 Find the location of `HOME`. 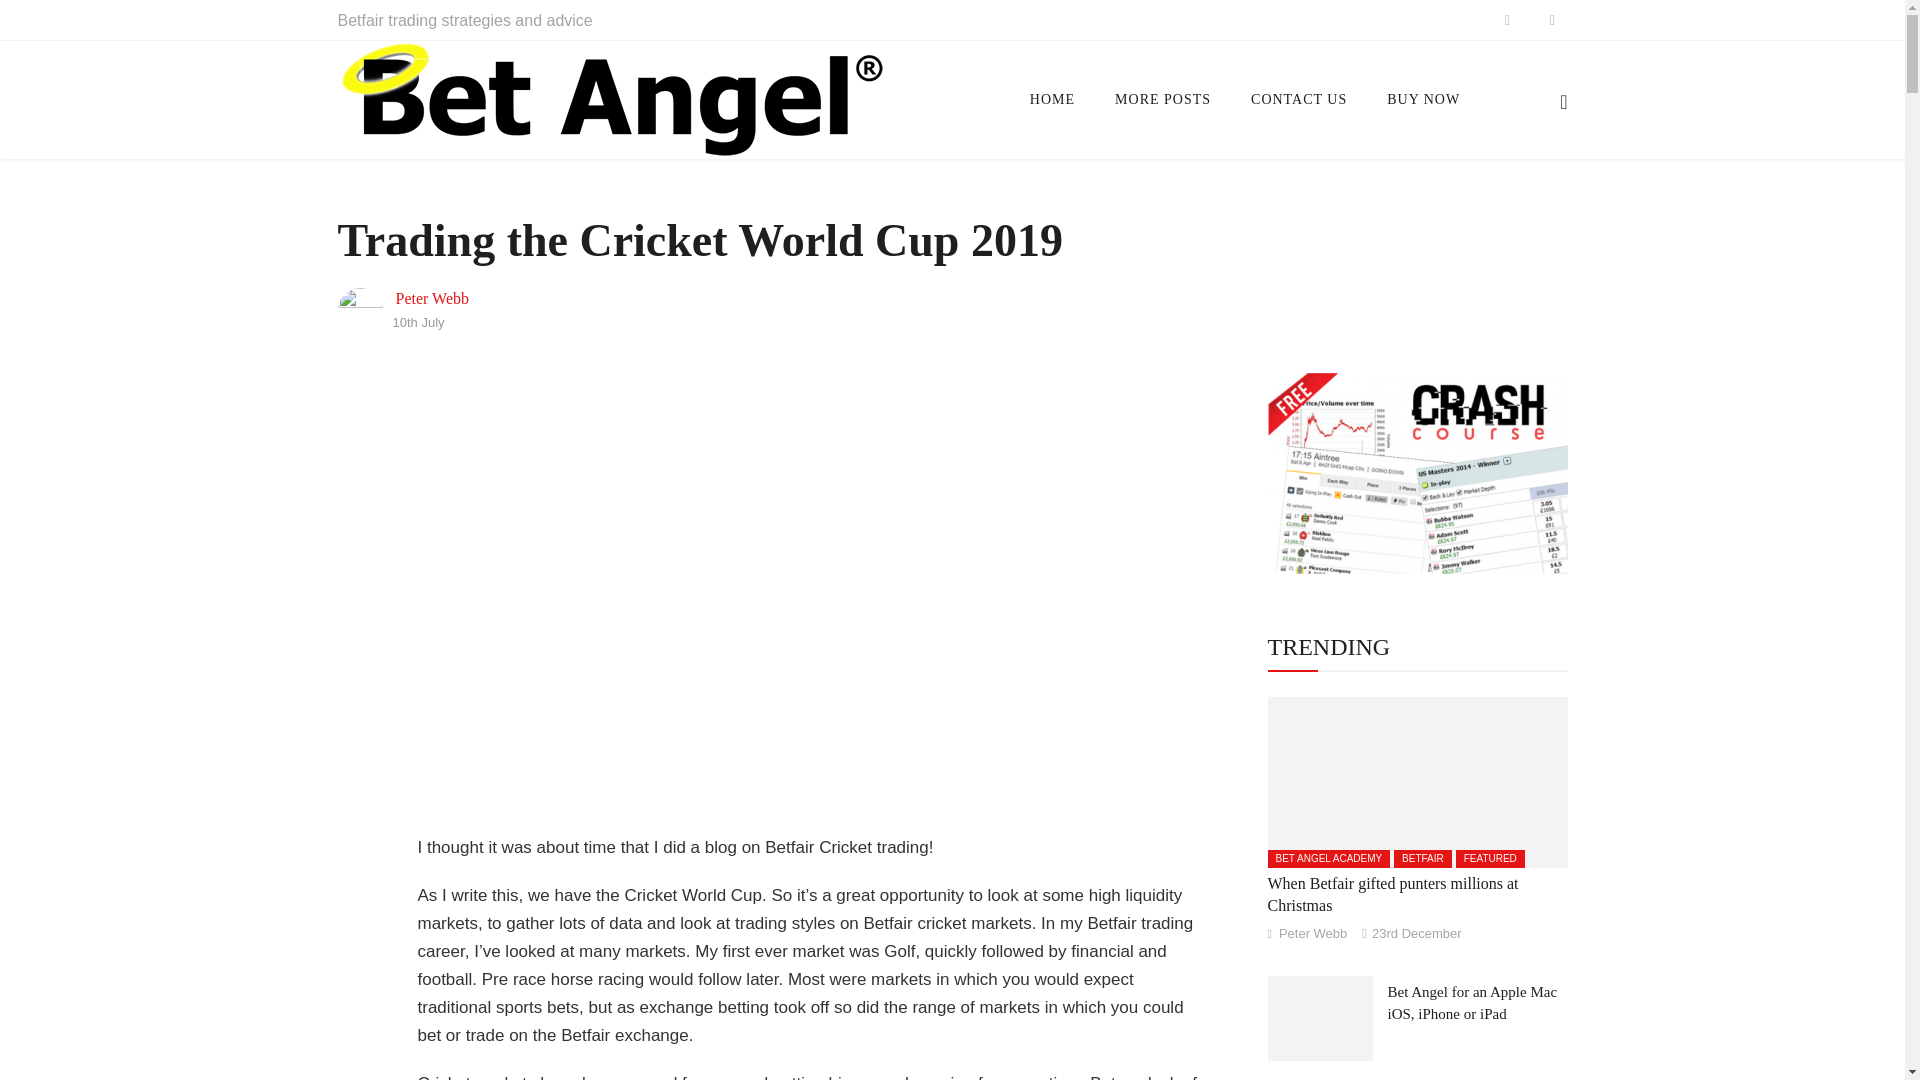

HOME is located at coordinates (1052, 100).